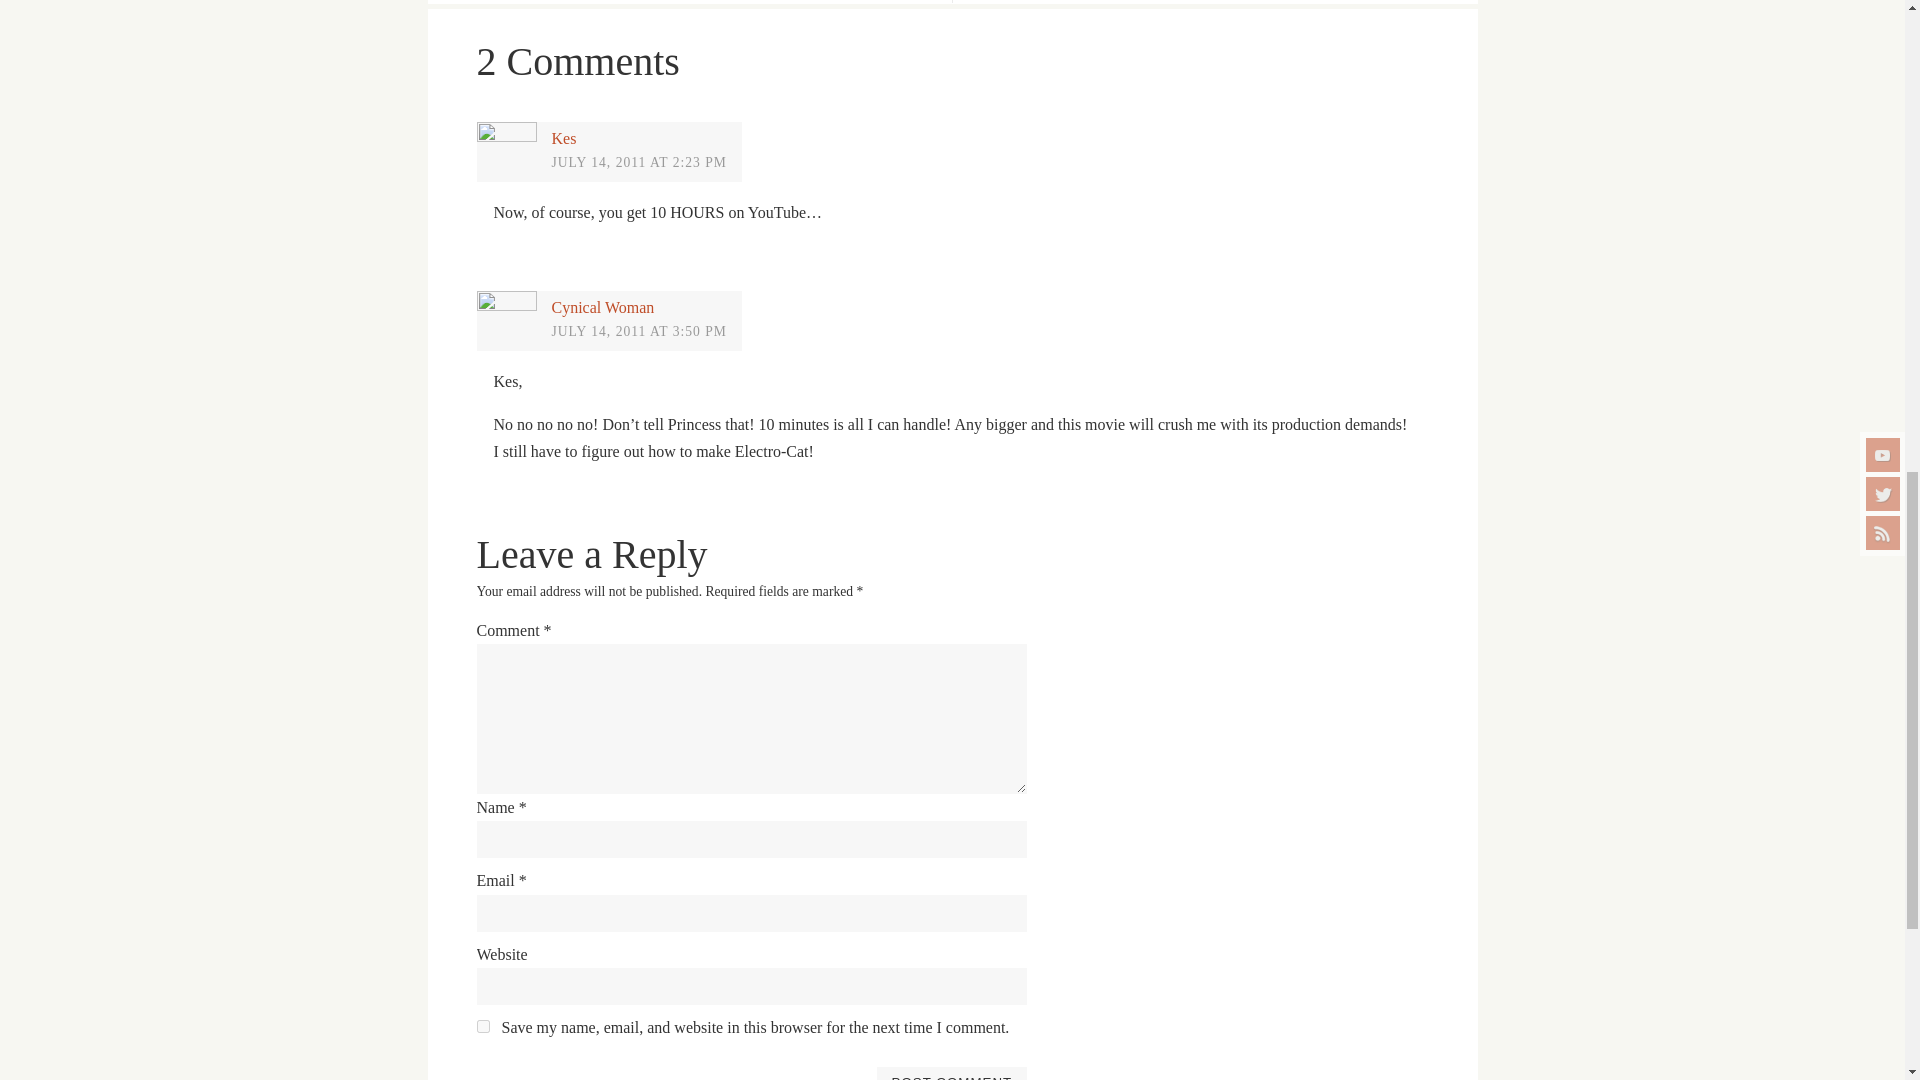 The width and height of the screenshot is (1920, 1080). Describe the element at coordinates (640, 332) in the screenshot. I see `JULY 14, 2011 AT 3:50 PM` at that location.